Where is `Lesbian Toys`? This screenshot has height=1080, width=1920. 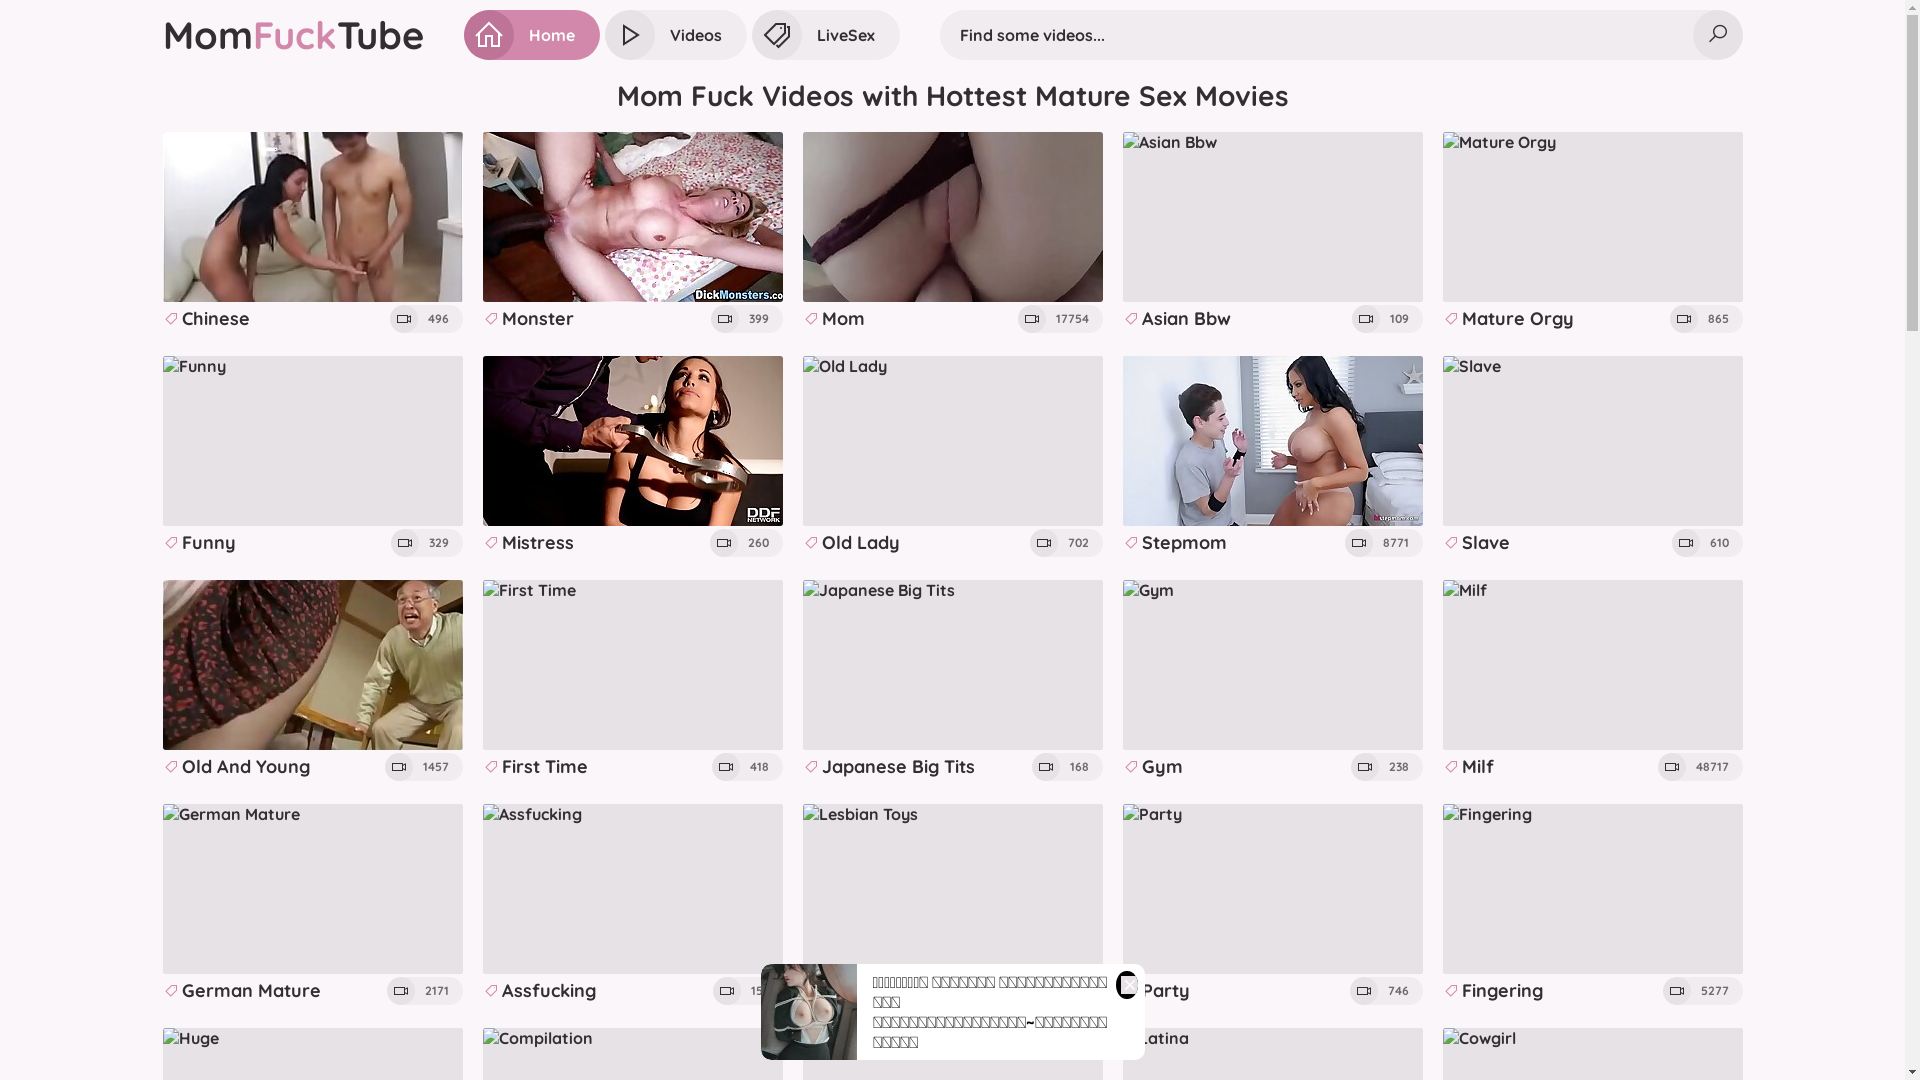
Lesbian Toys is located at coordinates (952, 906).